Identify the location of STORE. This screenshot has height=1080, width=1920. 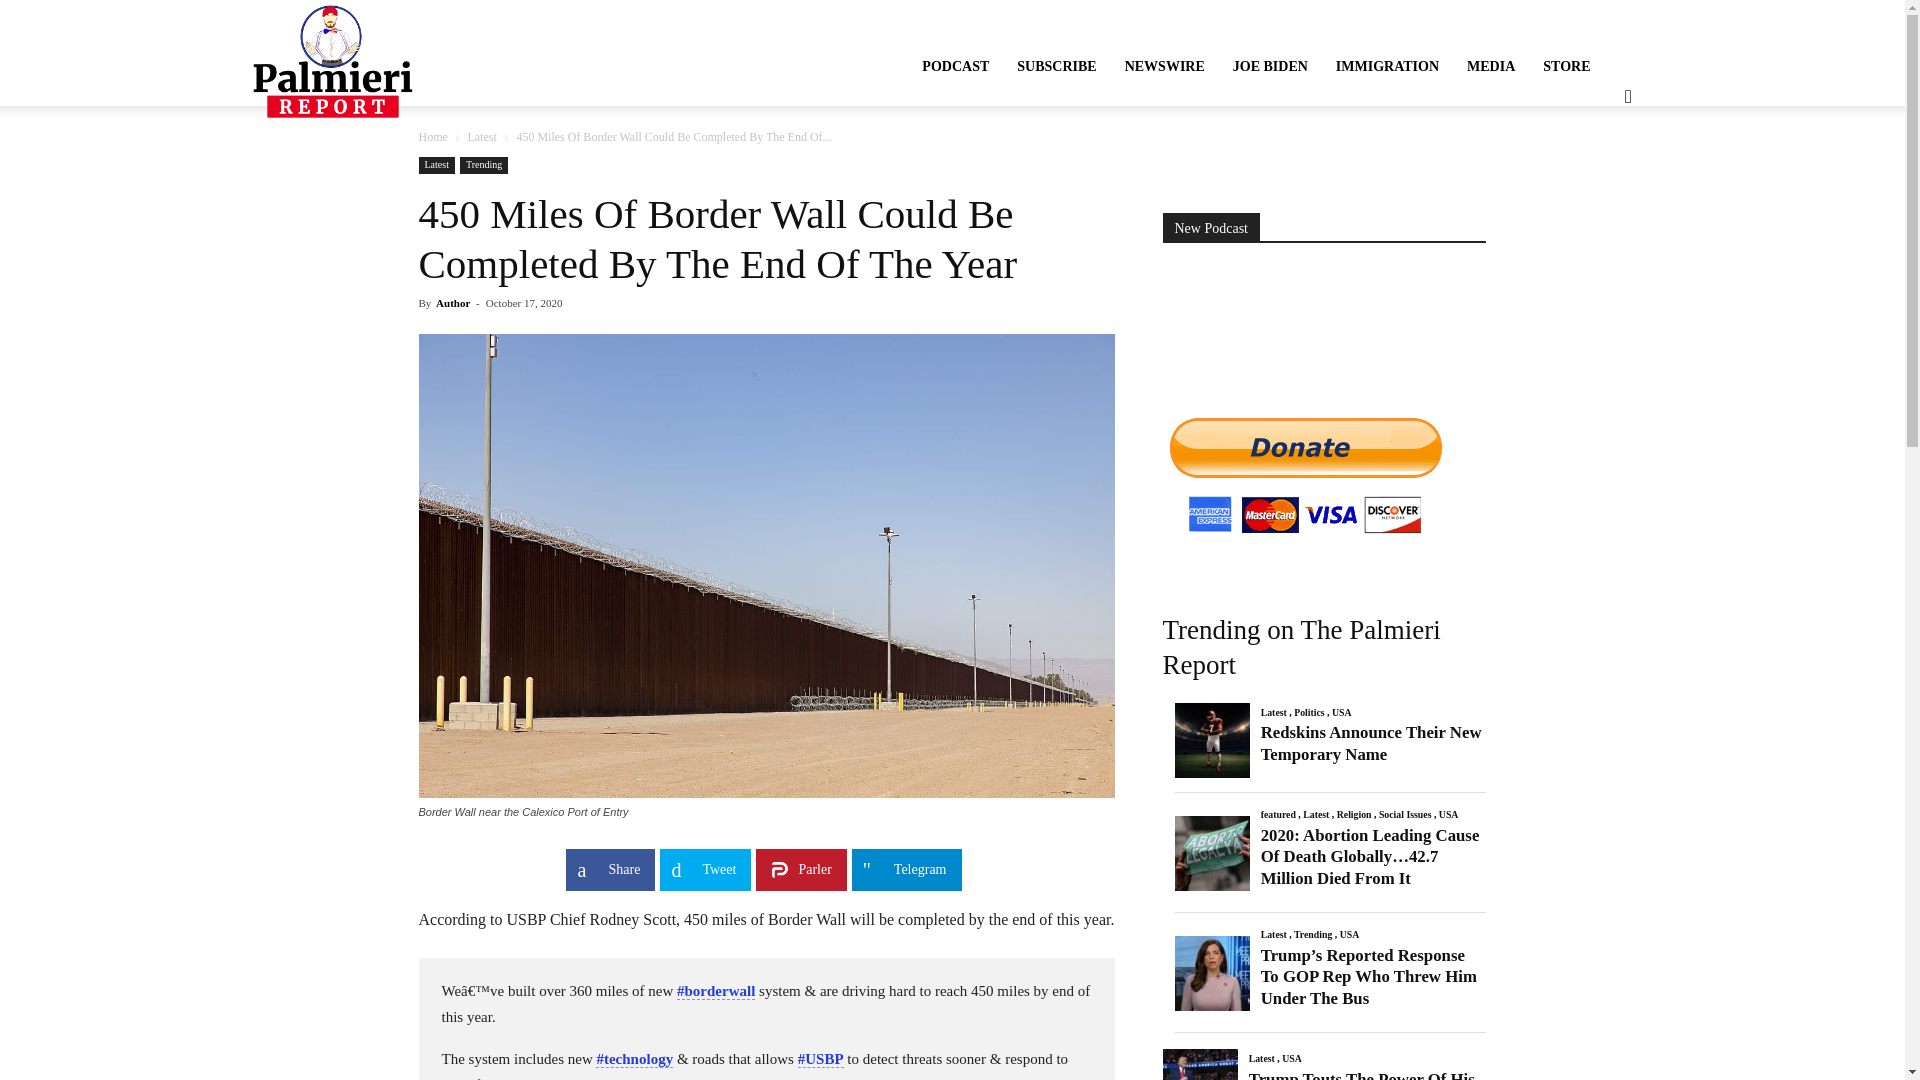
(1566, 66).